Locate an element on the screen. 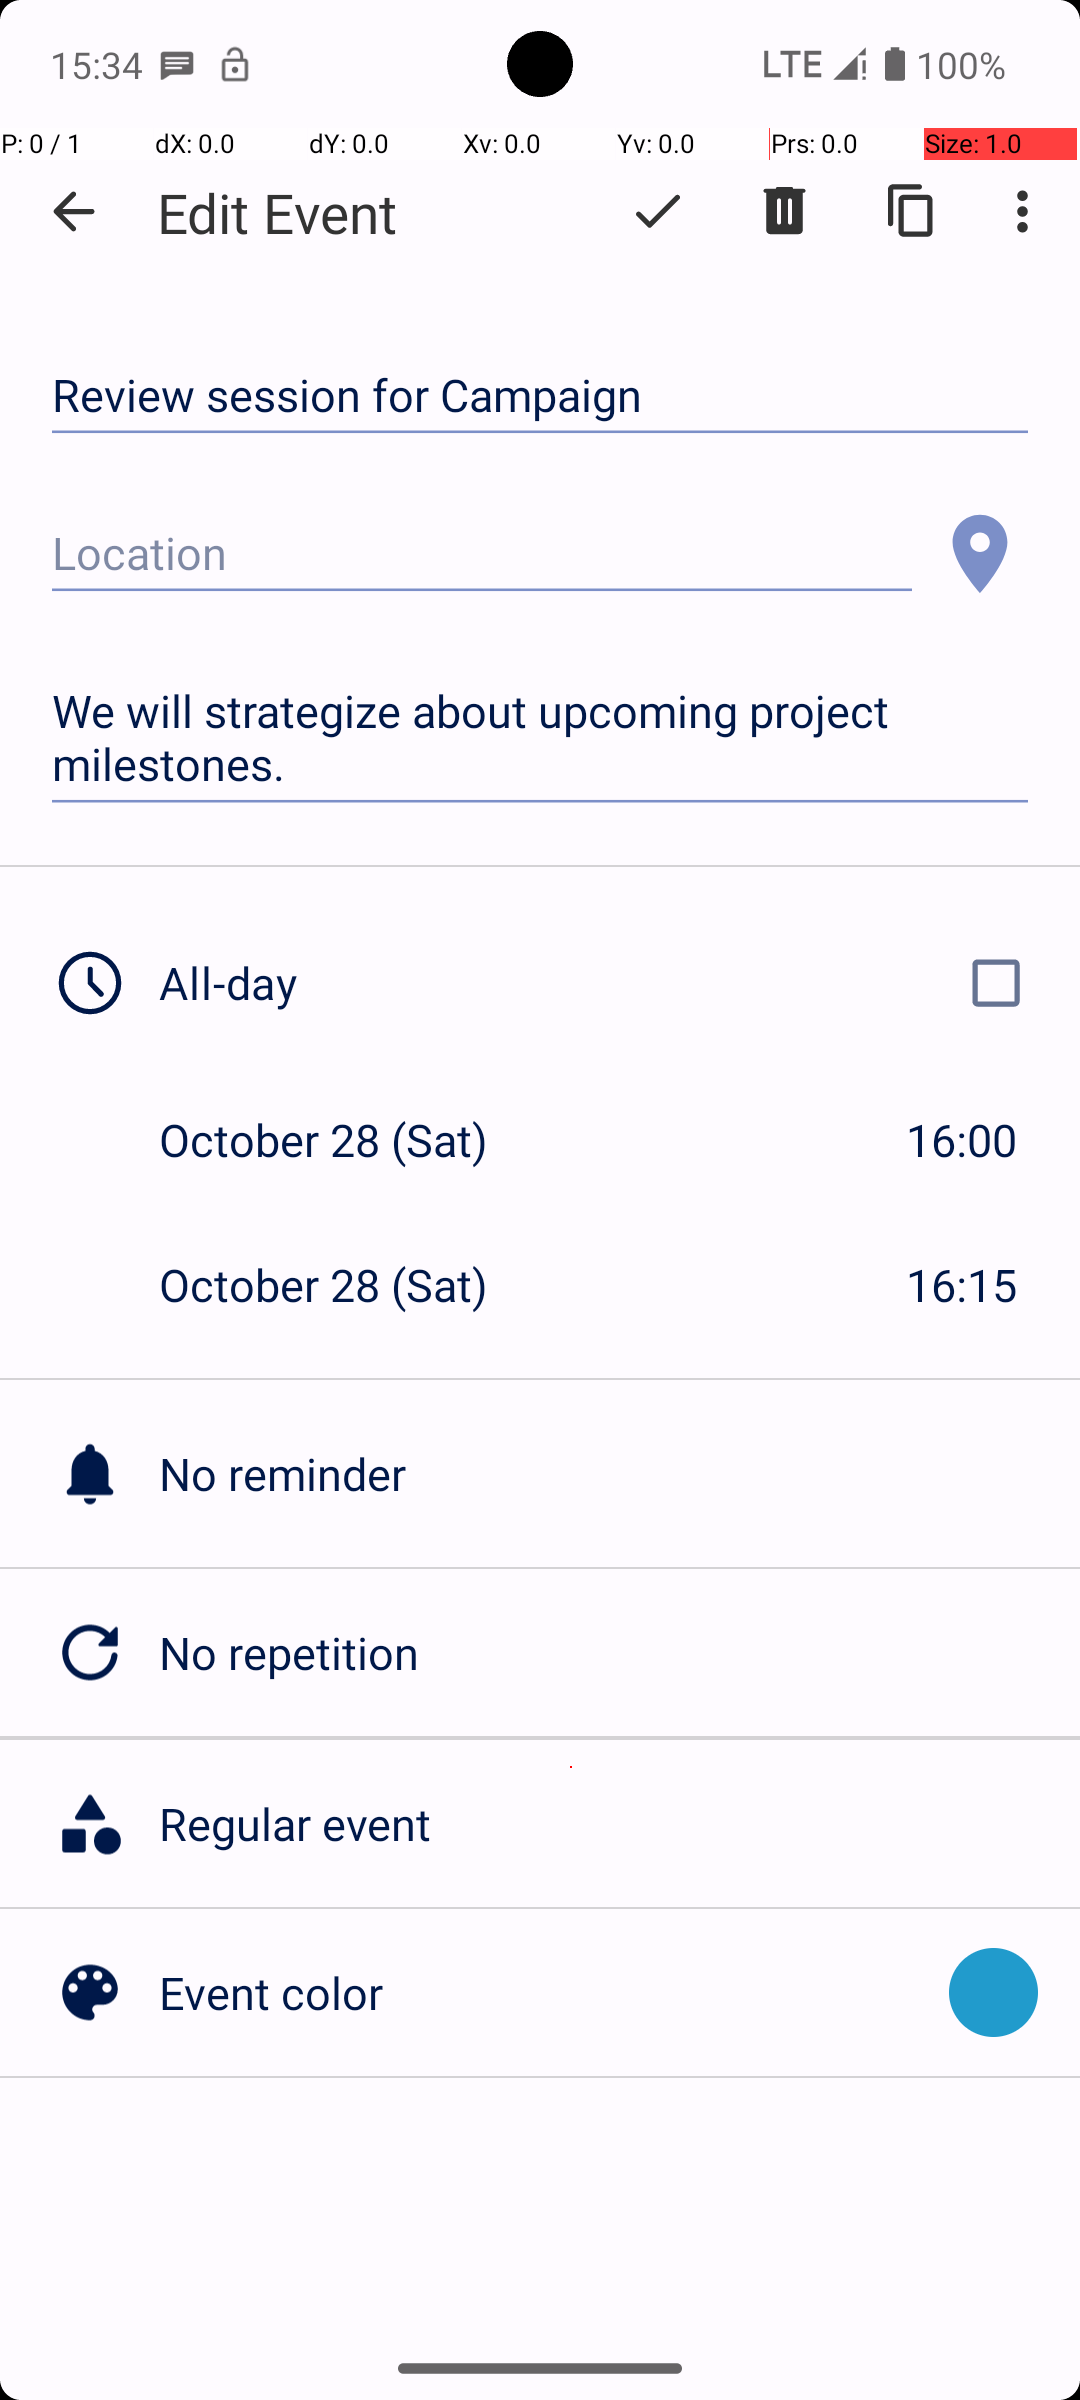 The image size is (1080, 2400). We will strategize about upcoming project milestones. is located at coordinates (540, 738).